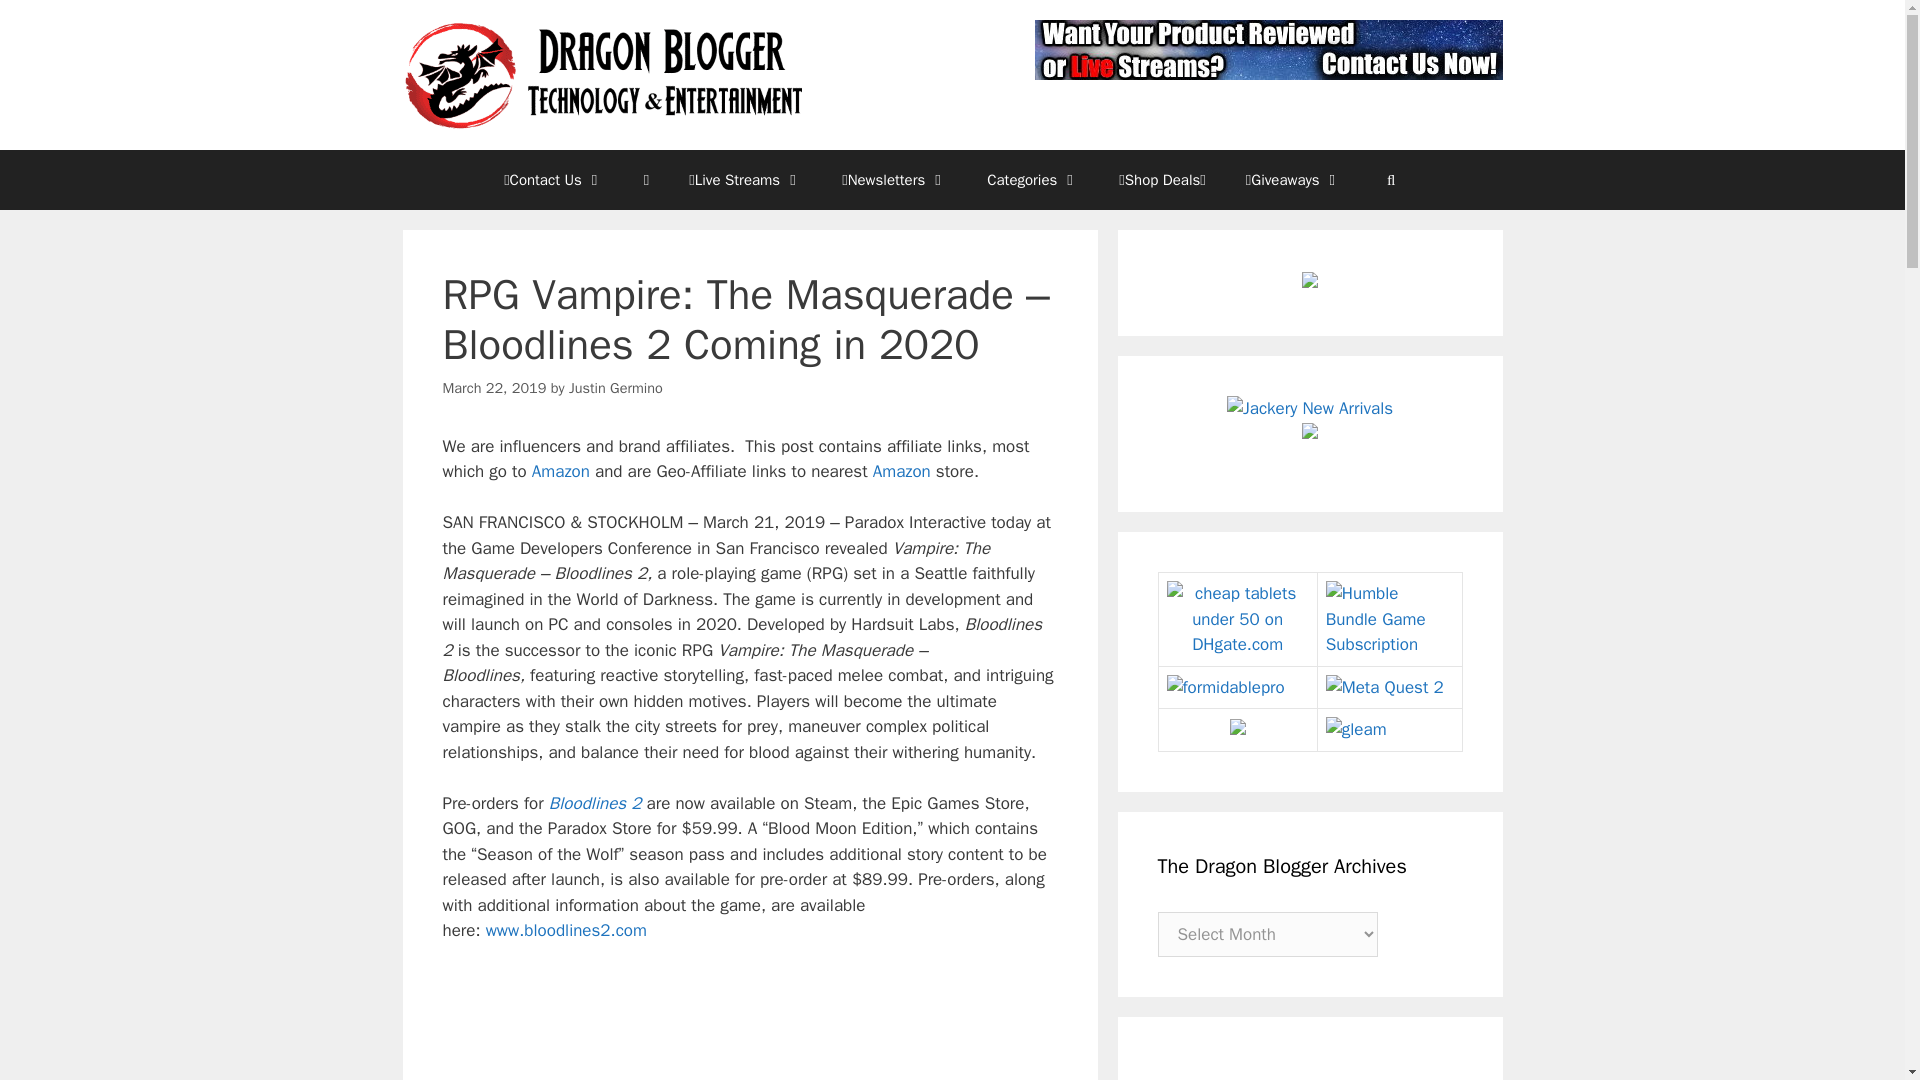 Image resolution: width=1920 pixels, height=1080 pixels. Describe the element at coordinates (1032, 180) in the screenshot. I see `Categories` at that location.